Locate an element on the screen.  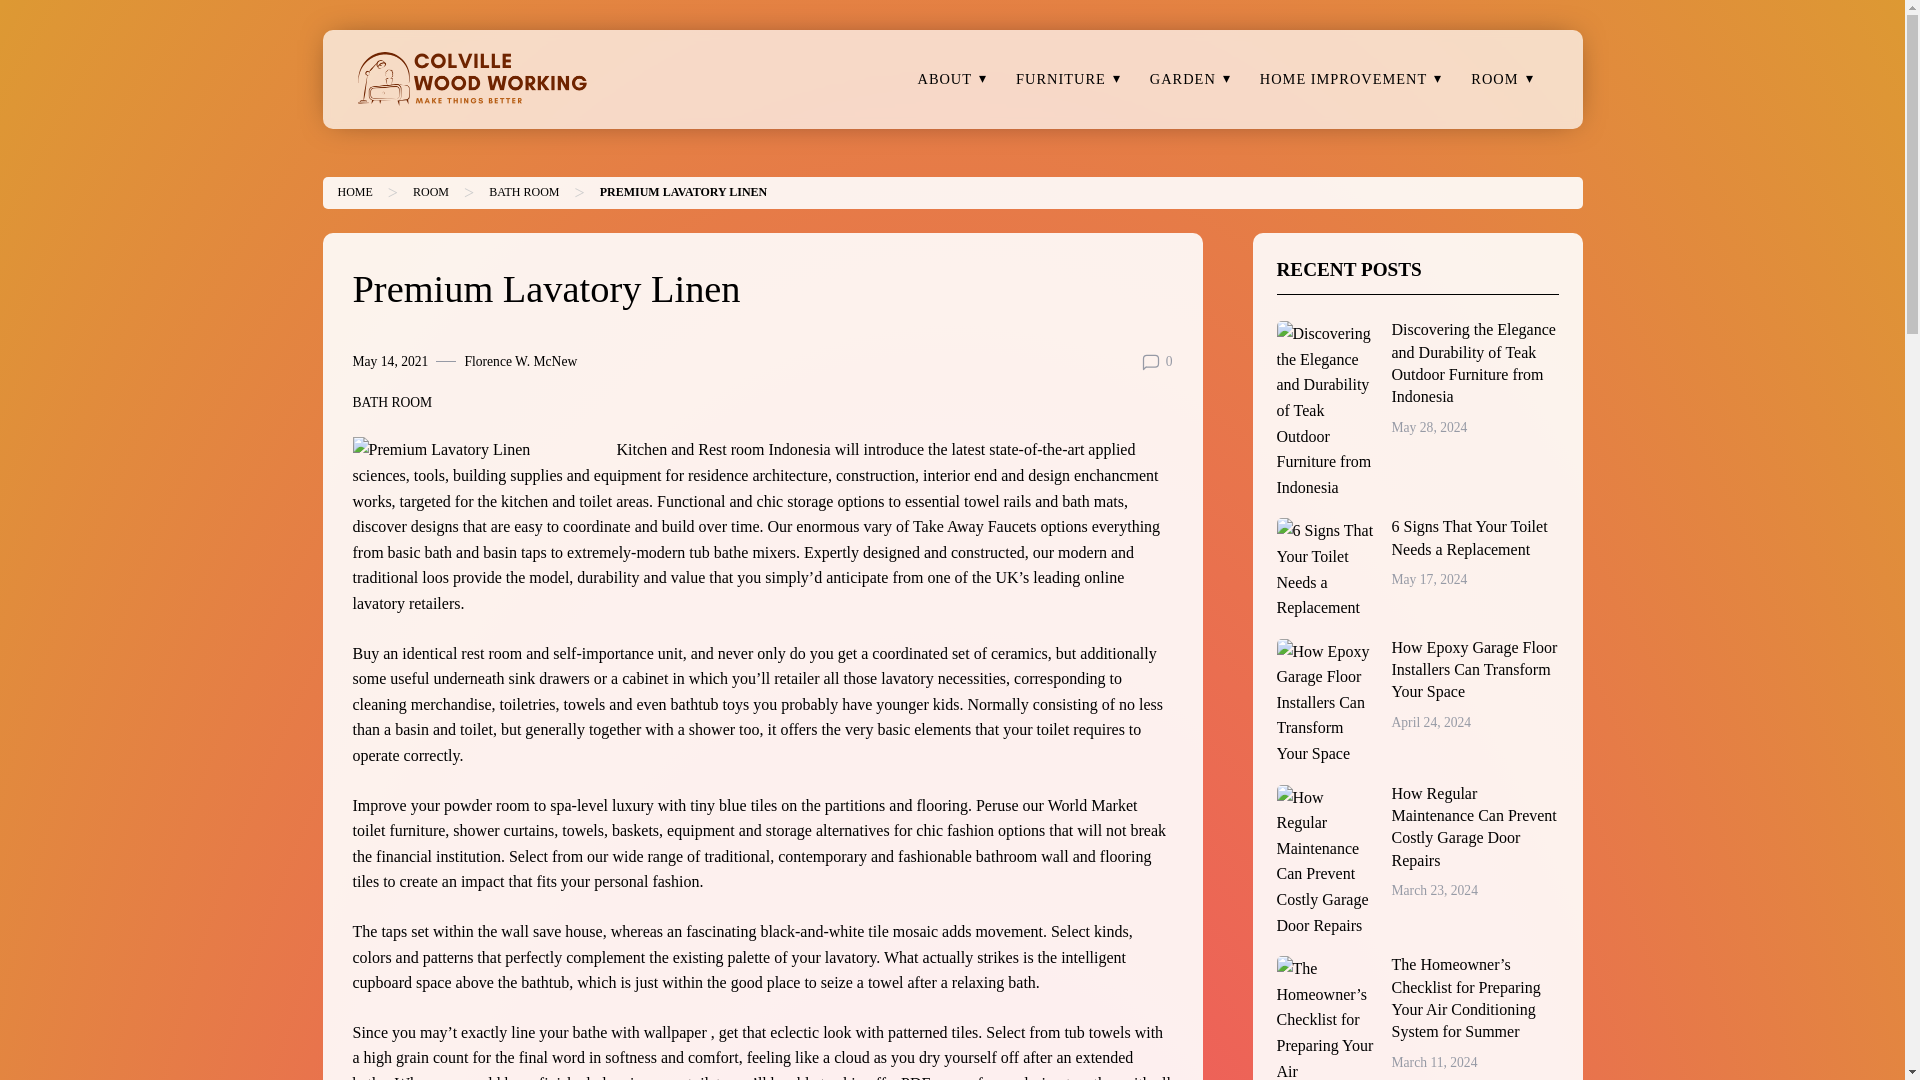
ROOM is located at coordinates (1494, 80).